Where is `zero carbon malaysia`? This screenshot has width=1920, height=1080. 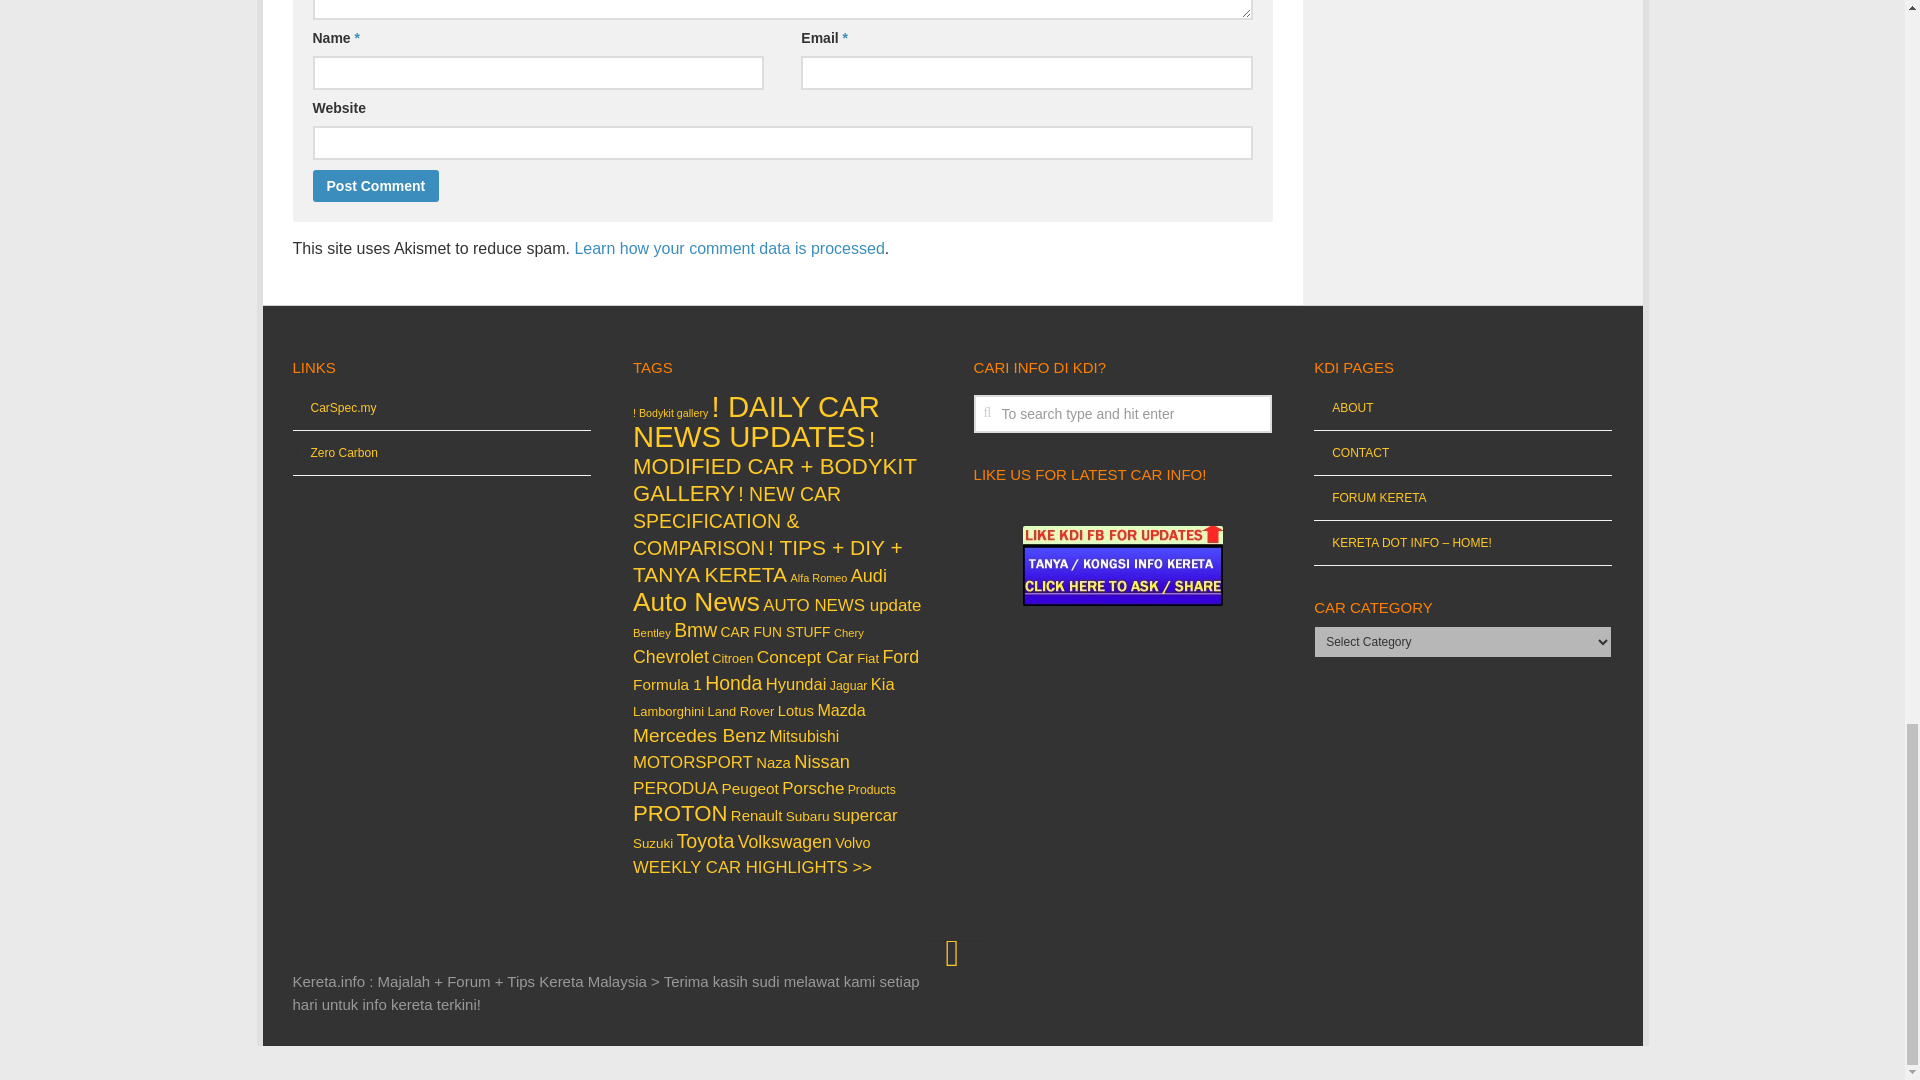 zero carbon malaysia is located at coordinates (334, 453).